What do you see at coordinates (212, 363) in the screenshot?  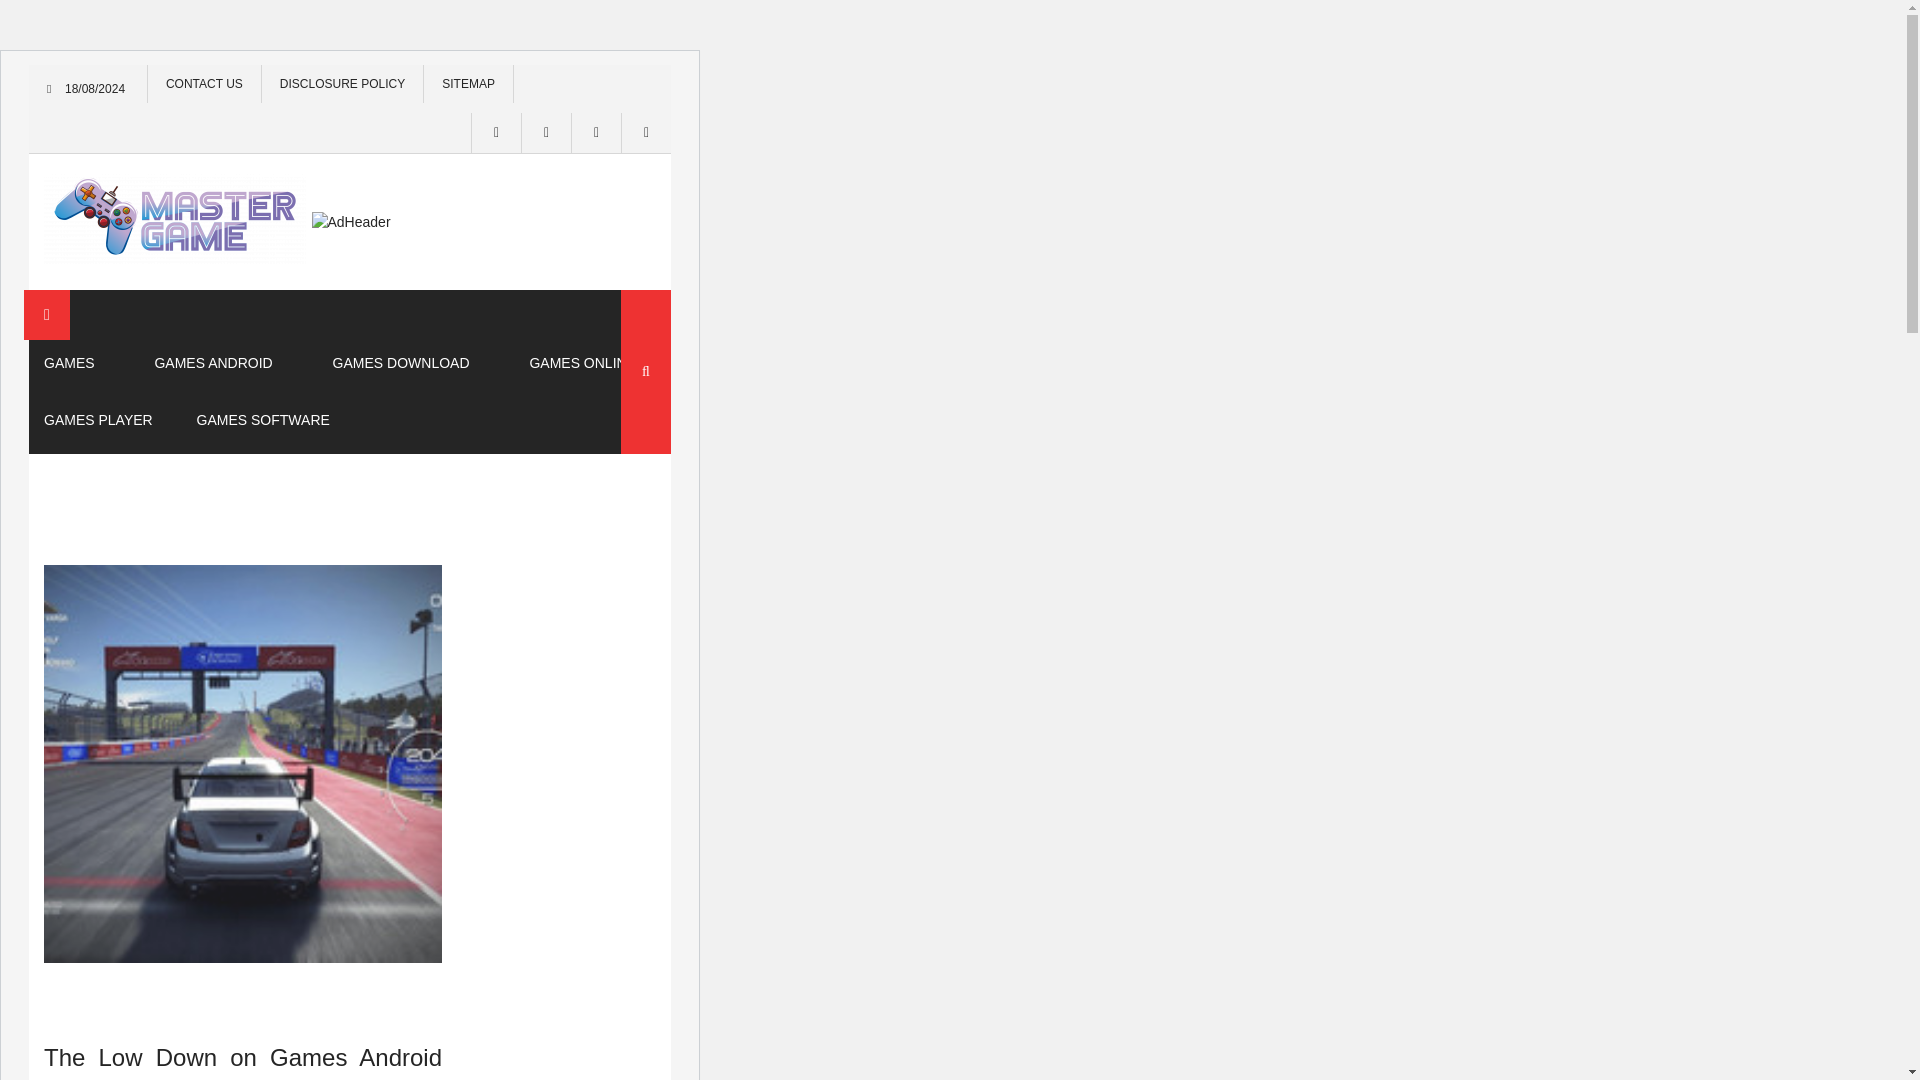 I see `GAMES ANDROID` at bounding box center [212, 363].